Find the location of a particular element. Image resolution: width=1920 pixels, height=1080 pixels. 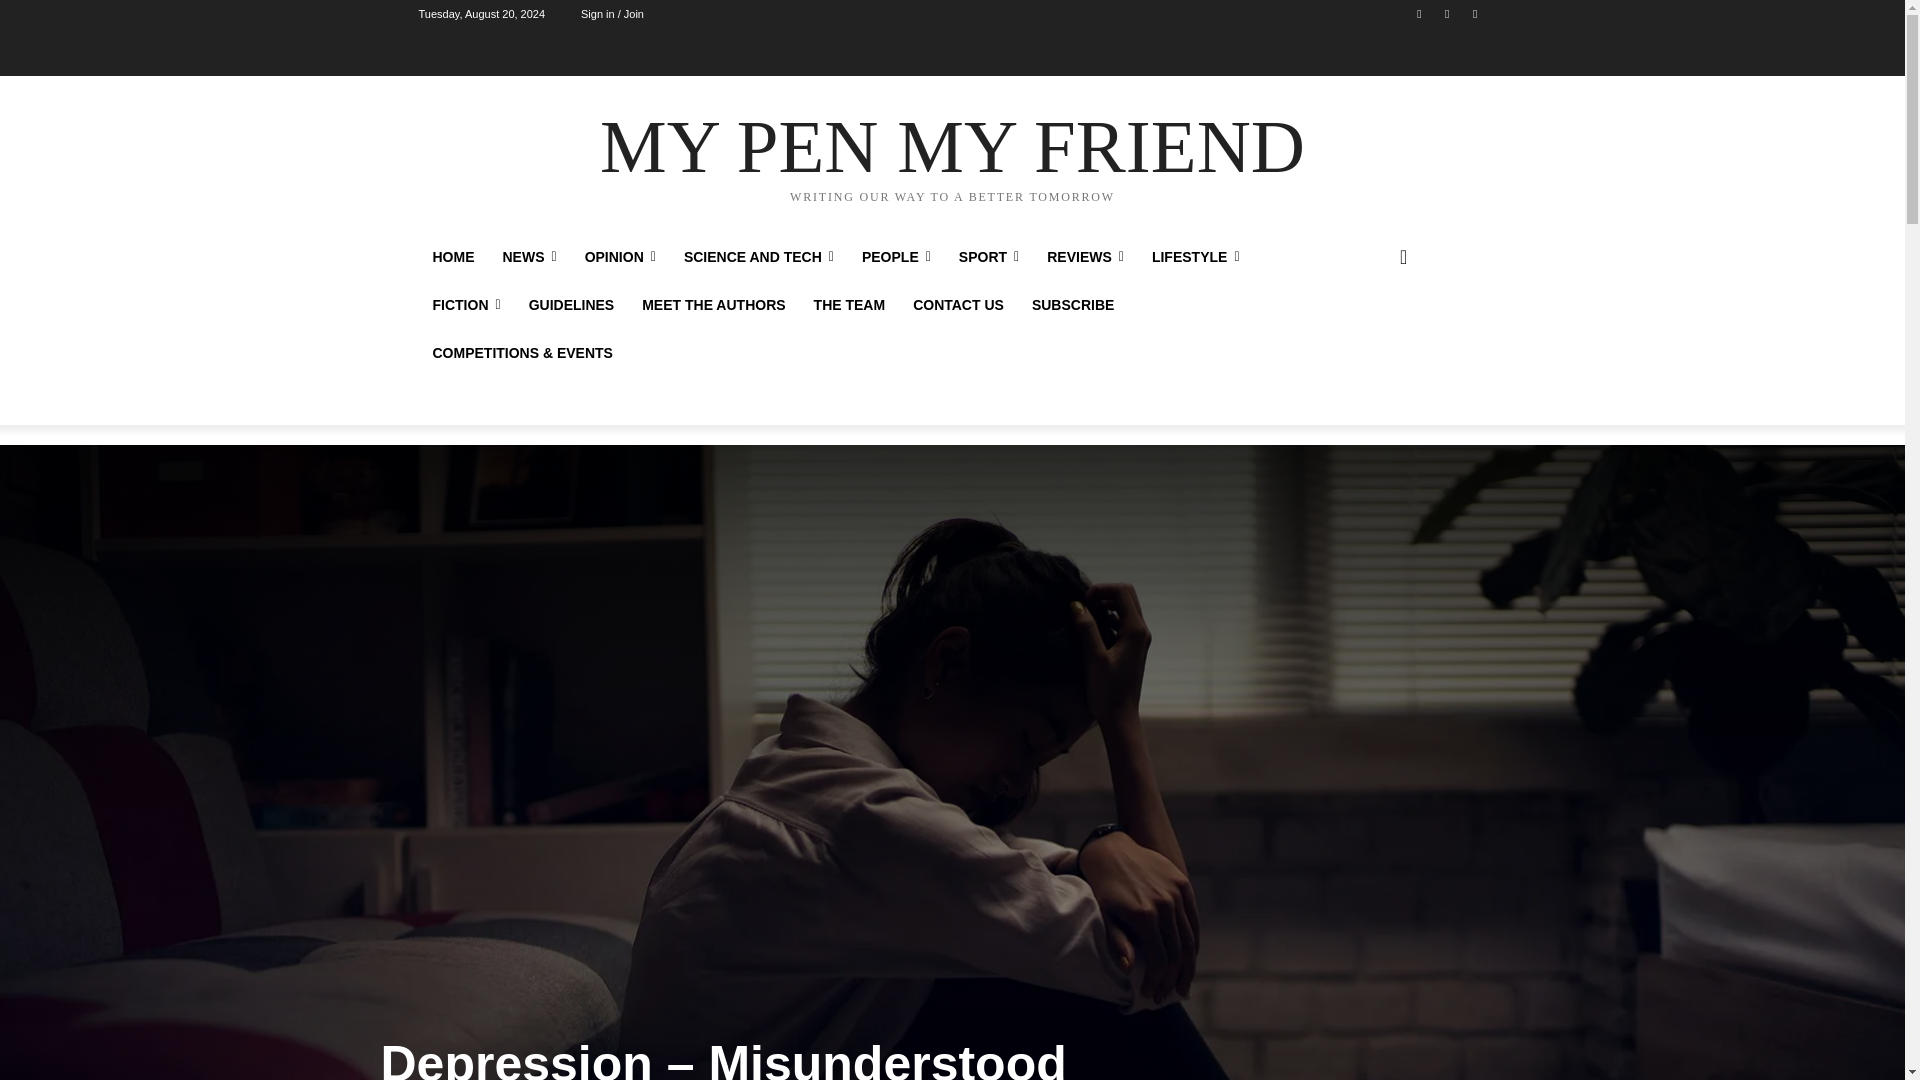

Facebook is located at coordinates (1418, 13).